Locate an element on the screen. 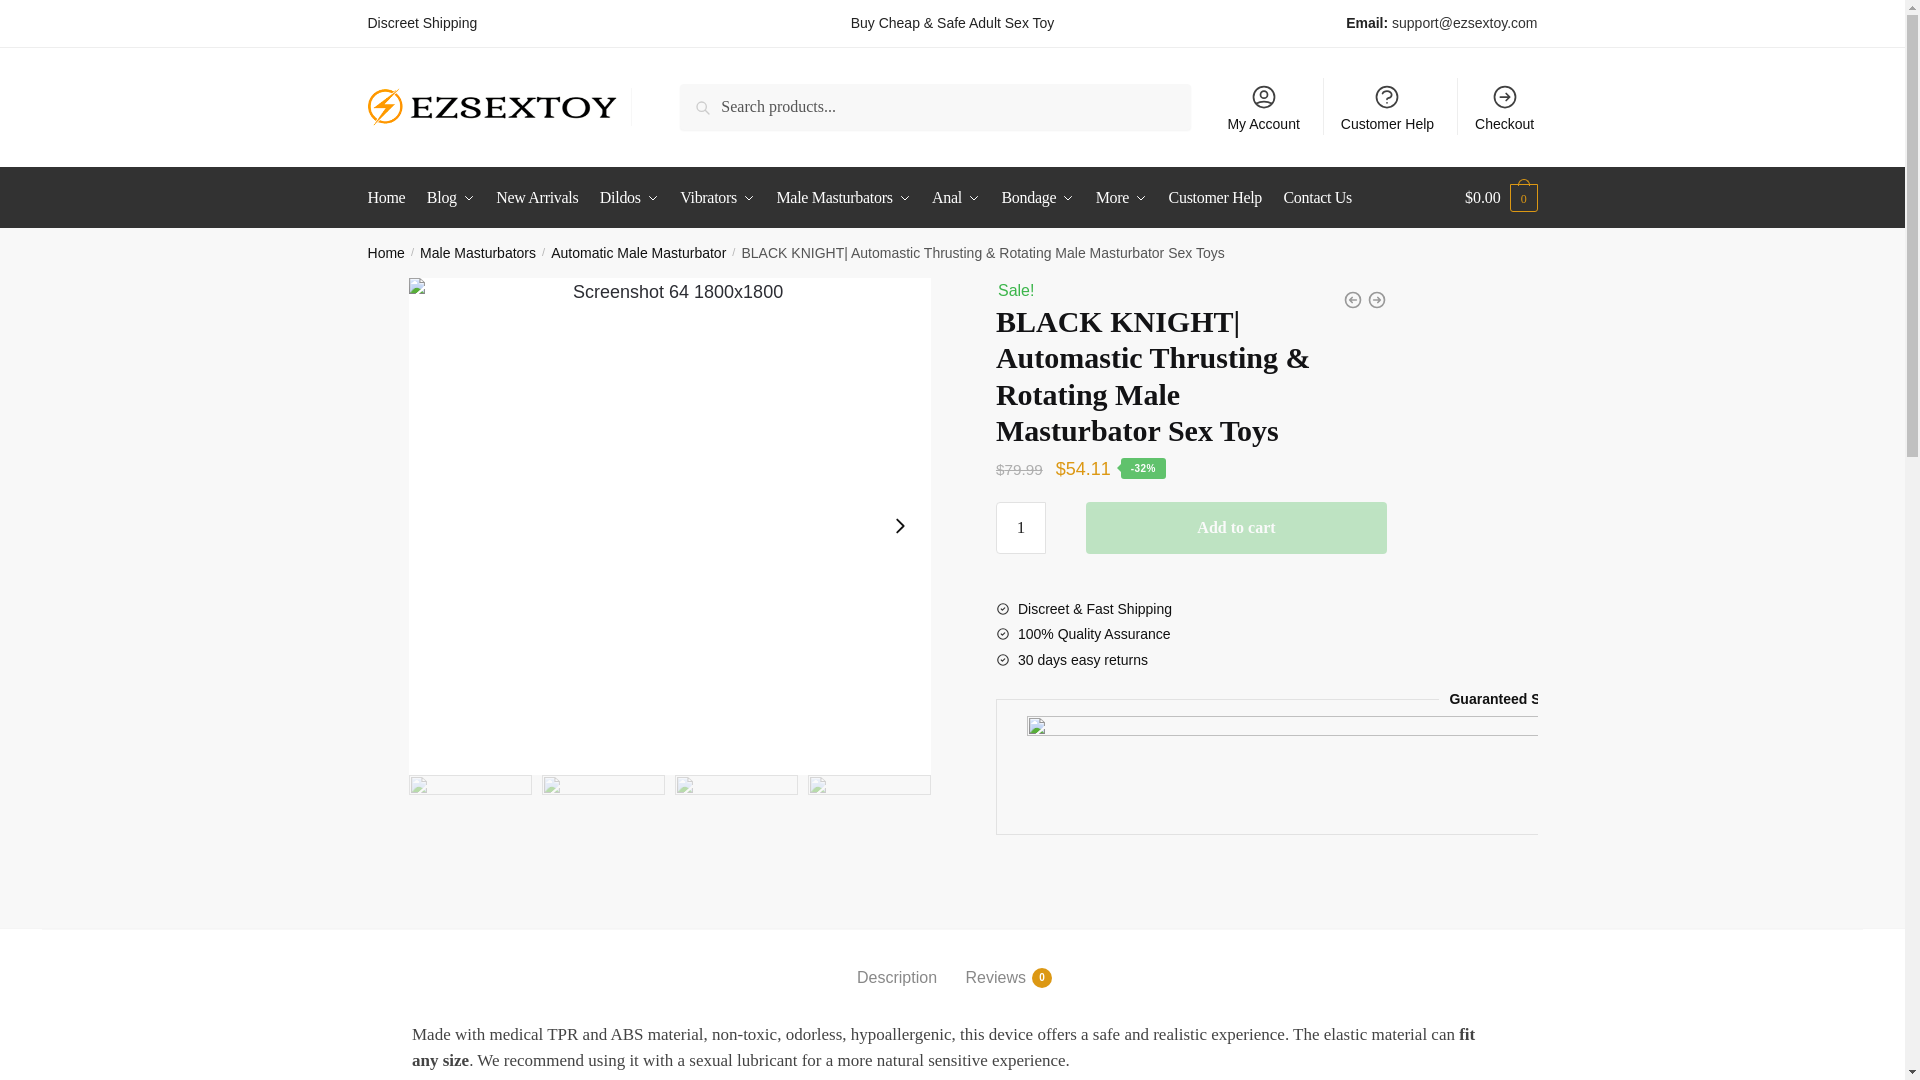 Image resolution: width=1920 pixels, height=1080 pixels. Blog is located at coordinates (450, 198).